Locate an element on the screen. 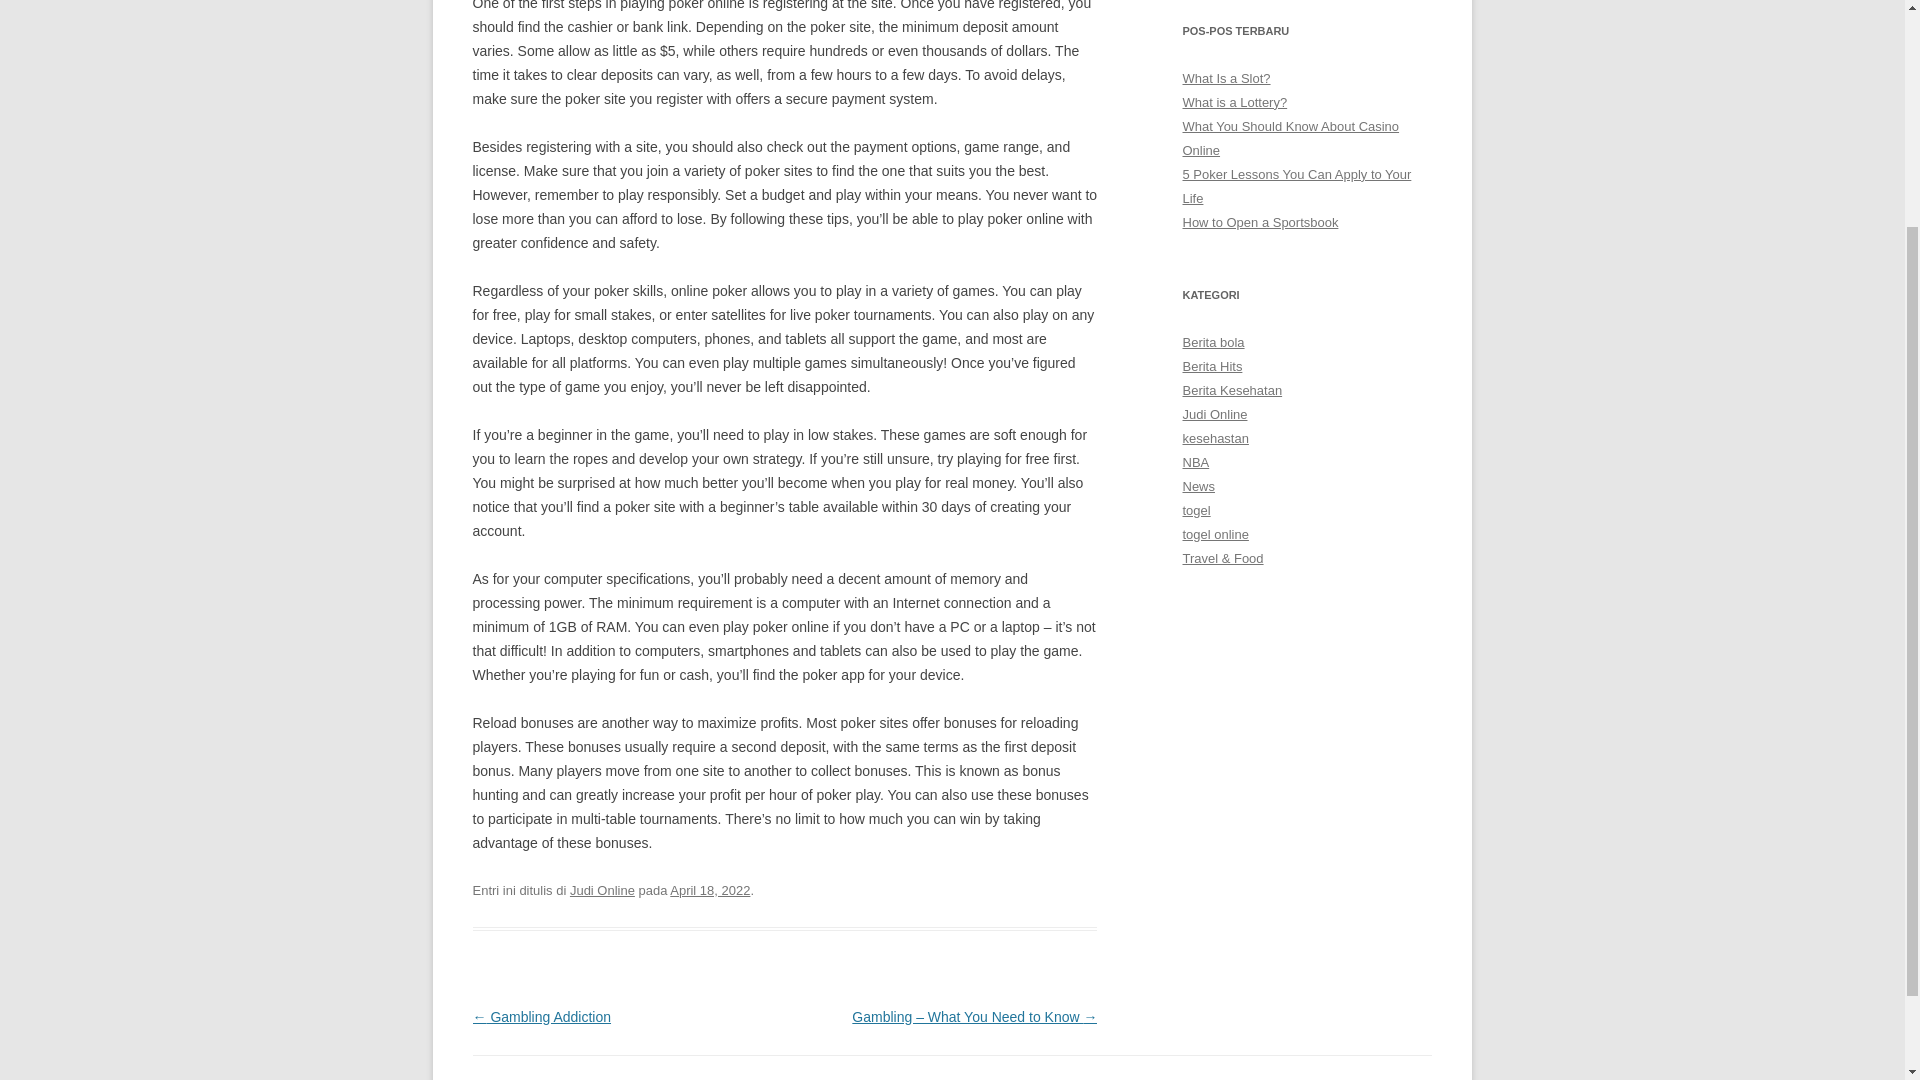 The image size is (1920, 1080). togel is located at coordinates (1196, 510).